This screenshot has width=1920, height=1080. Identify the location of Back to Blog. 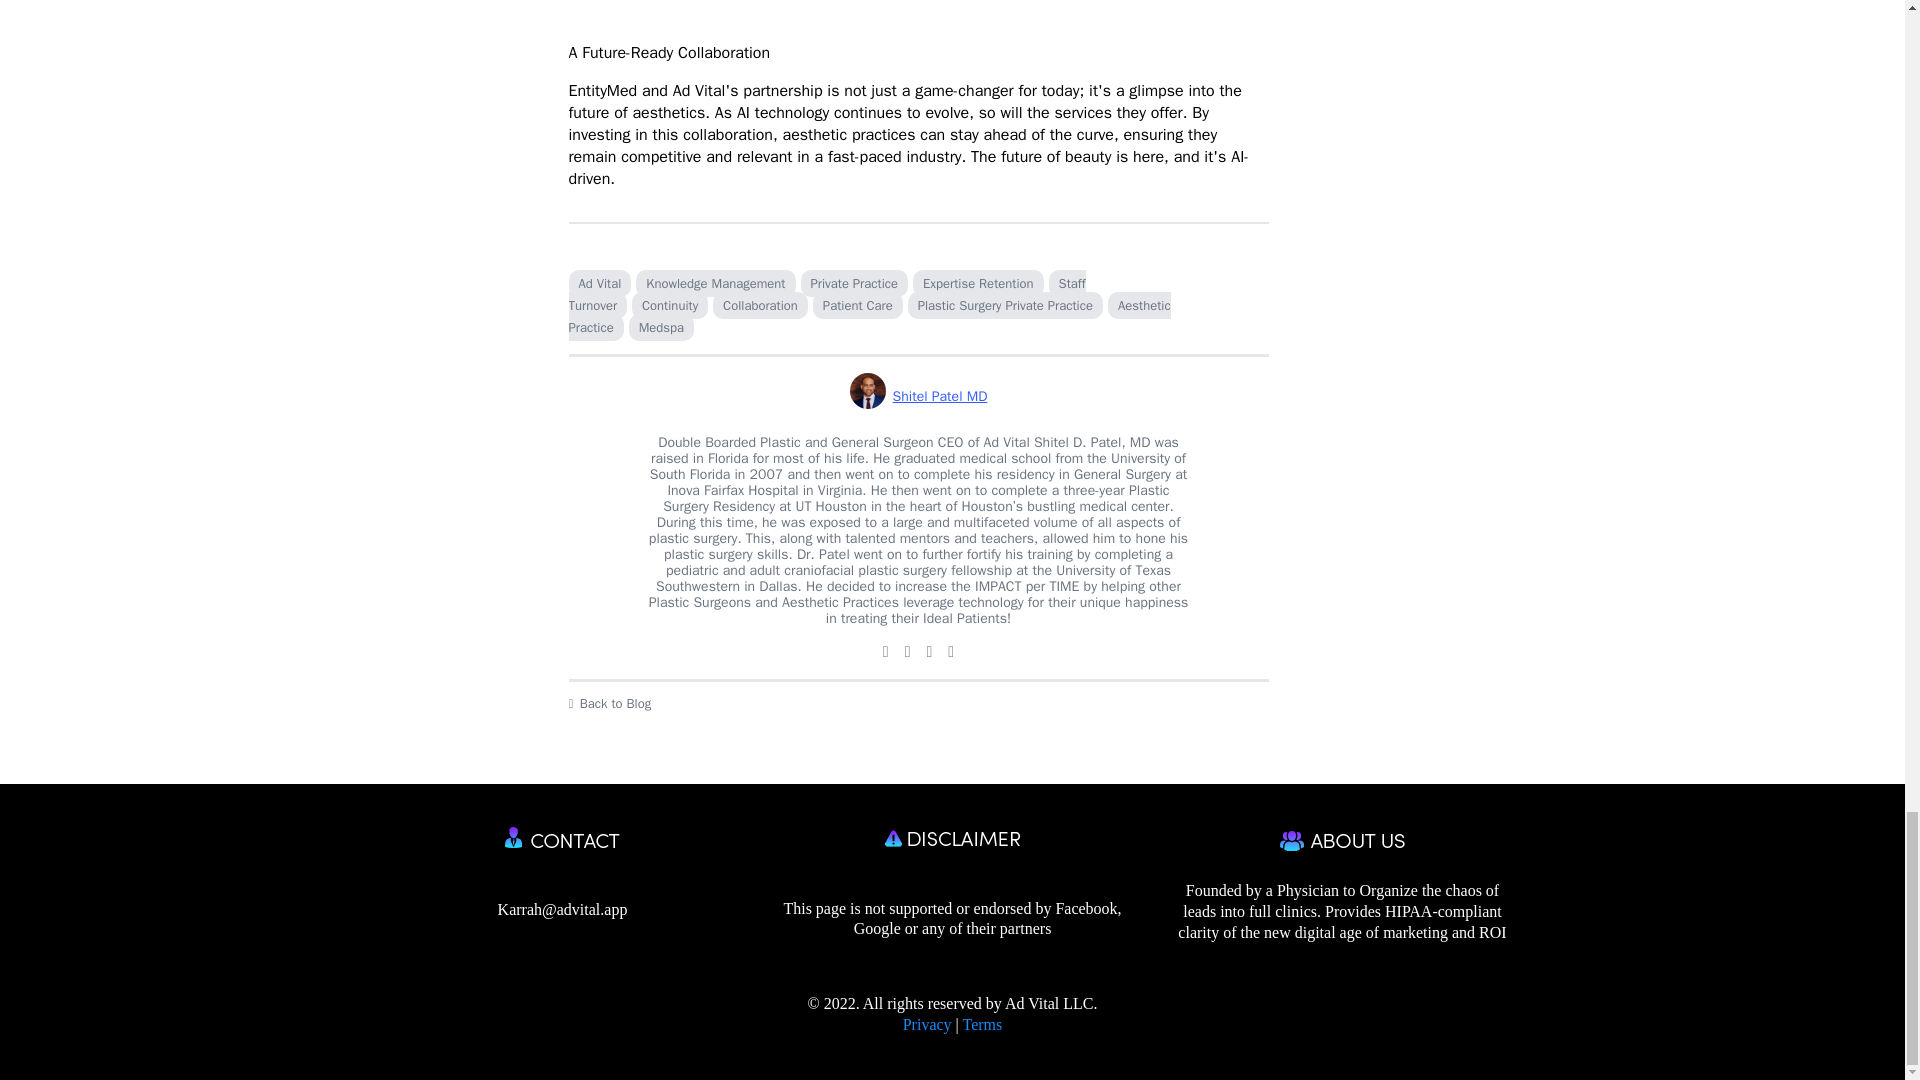
(918, 704).